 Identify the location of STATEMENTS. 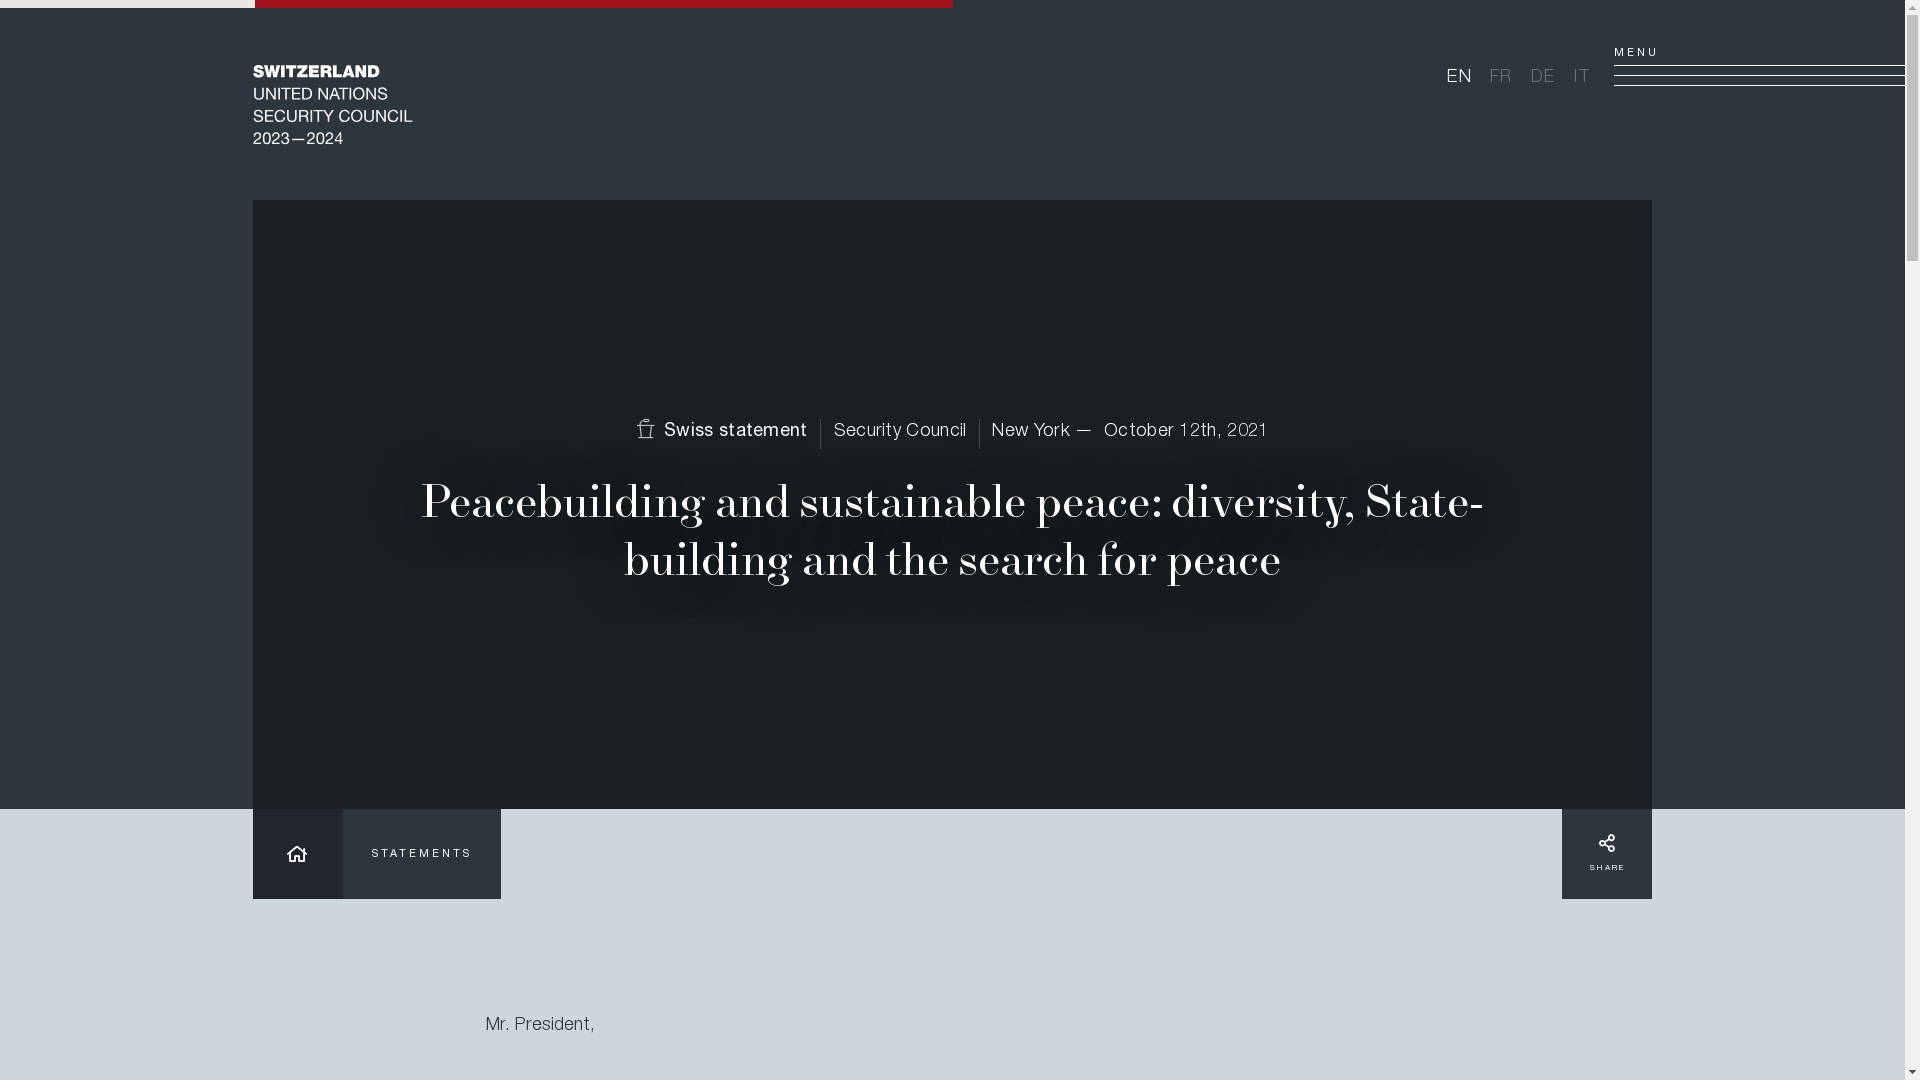
(422, 854).